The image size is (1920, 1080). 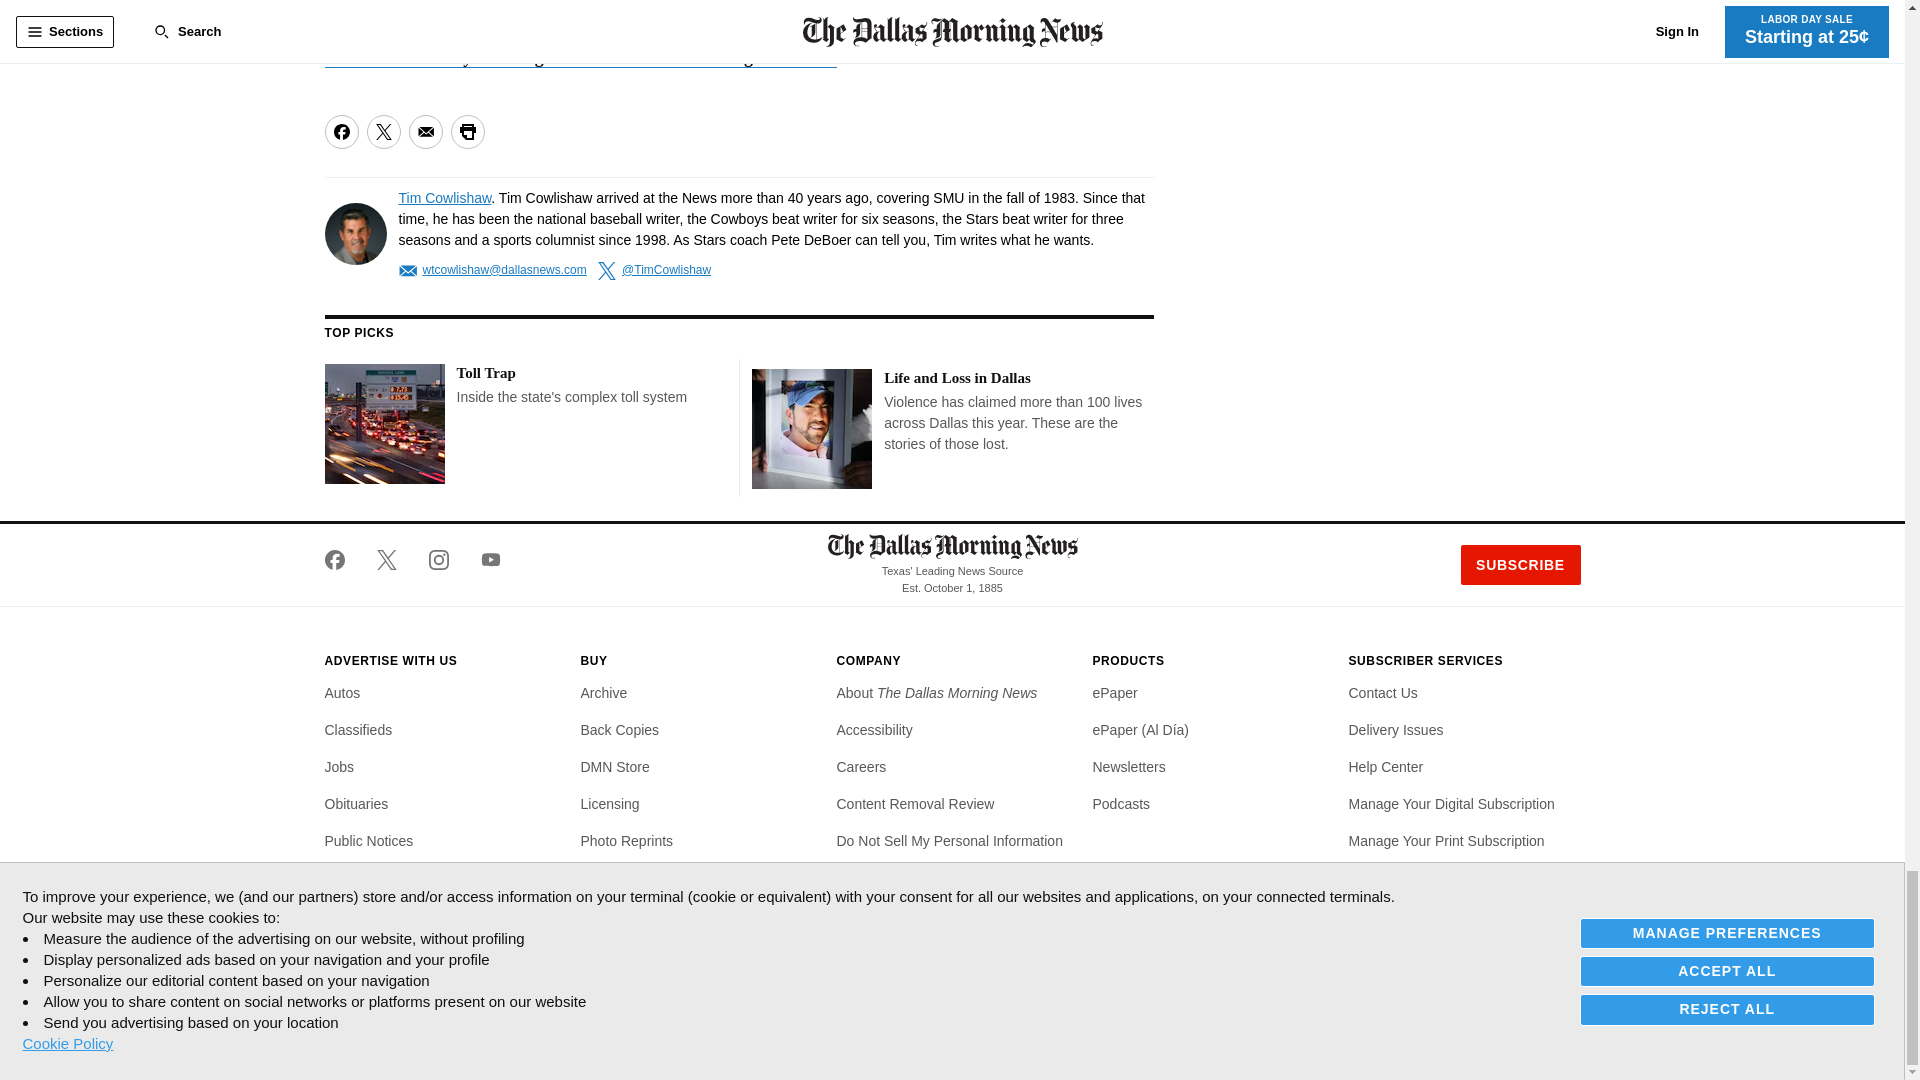 What do you see at coordinates (438, 560) in the screenshot?
I see `The Dallas Morning News on Instagram` at bounding box center [438, 560].